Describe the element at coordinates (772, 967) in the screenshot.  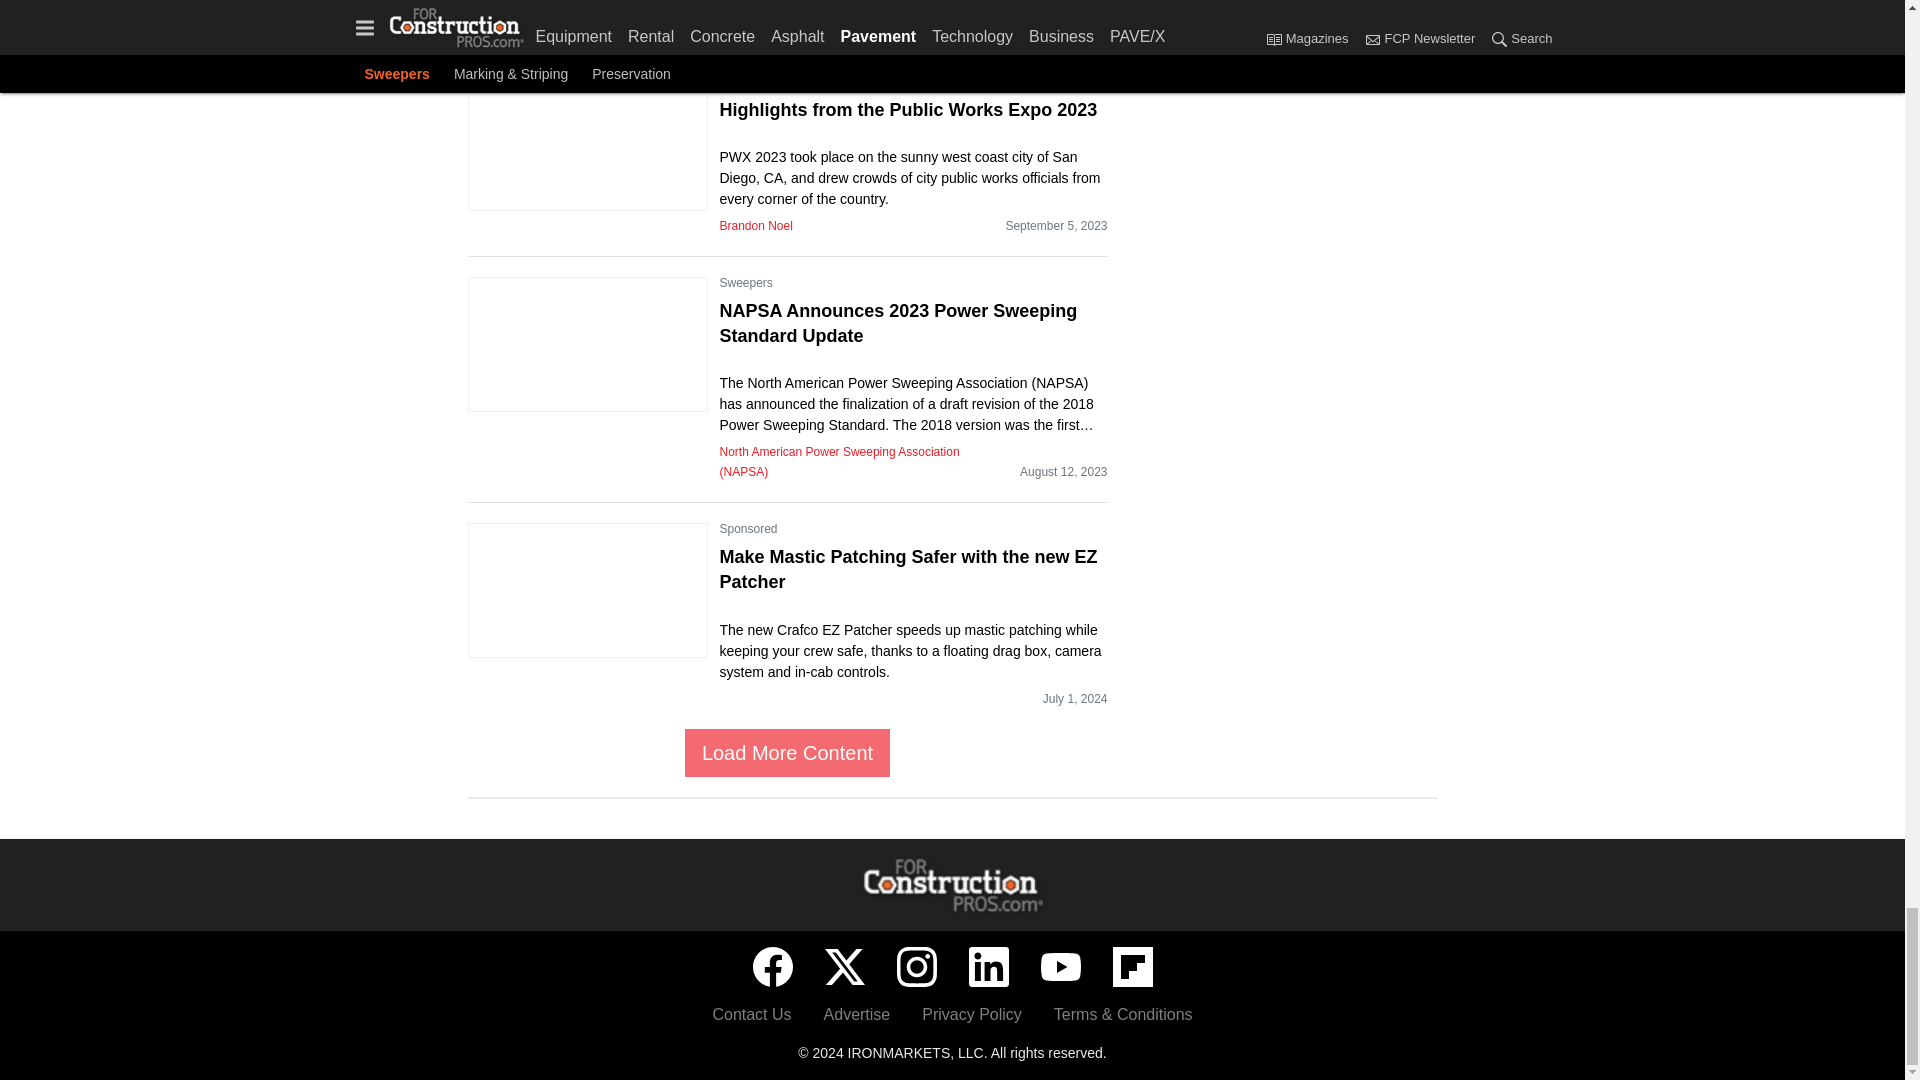
I see `Facebook icon` at that location.